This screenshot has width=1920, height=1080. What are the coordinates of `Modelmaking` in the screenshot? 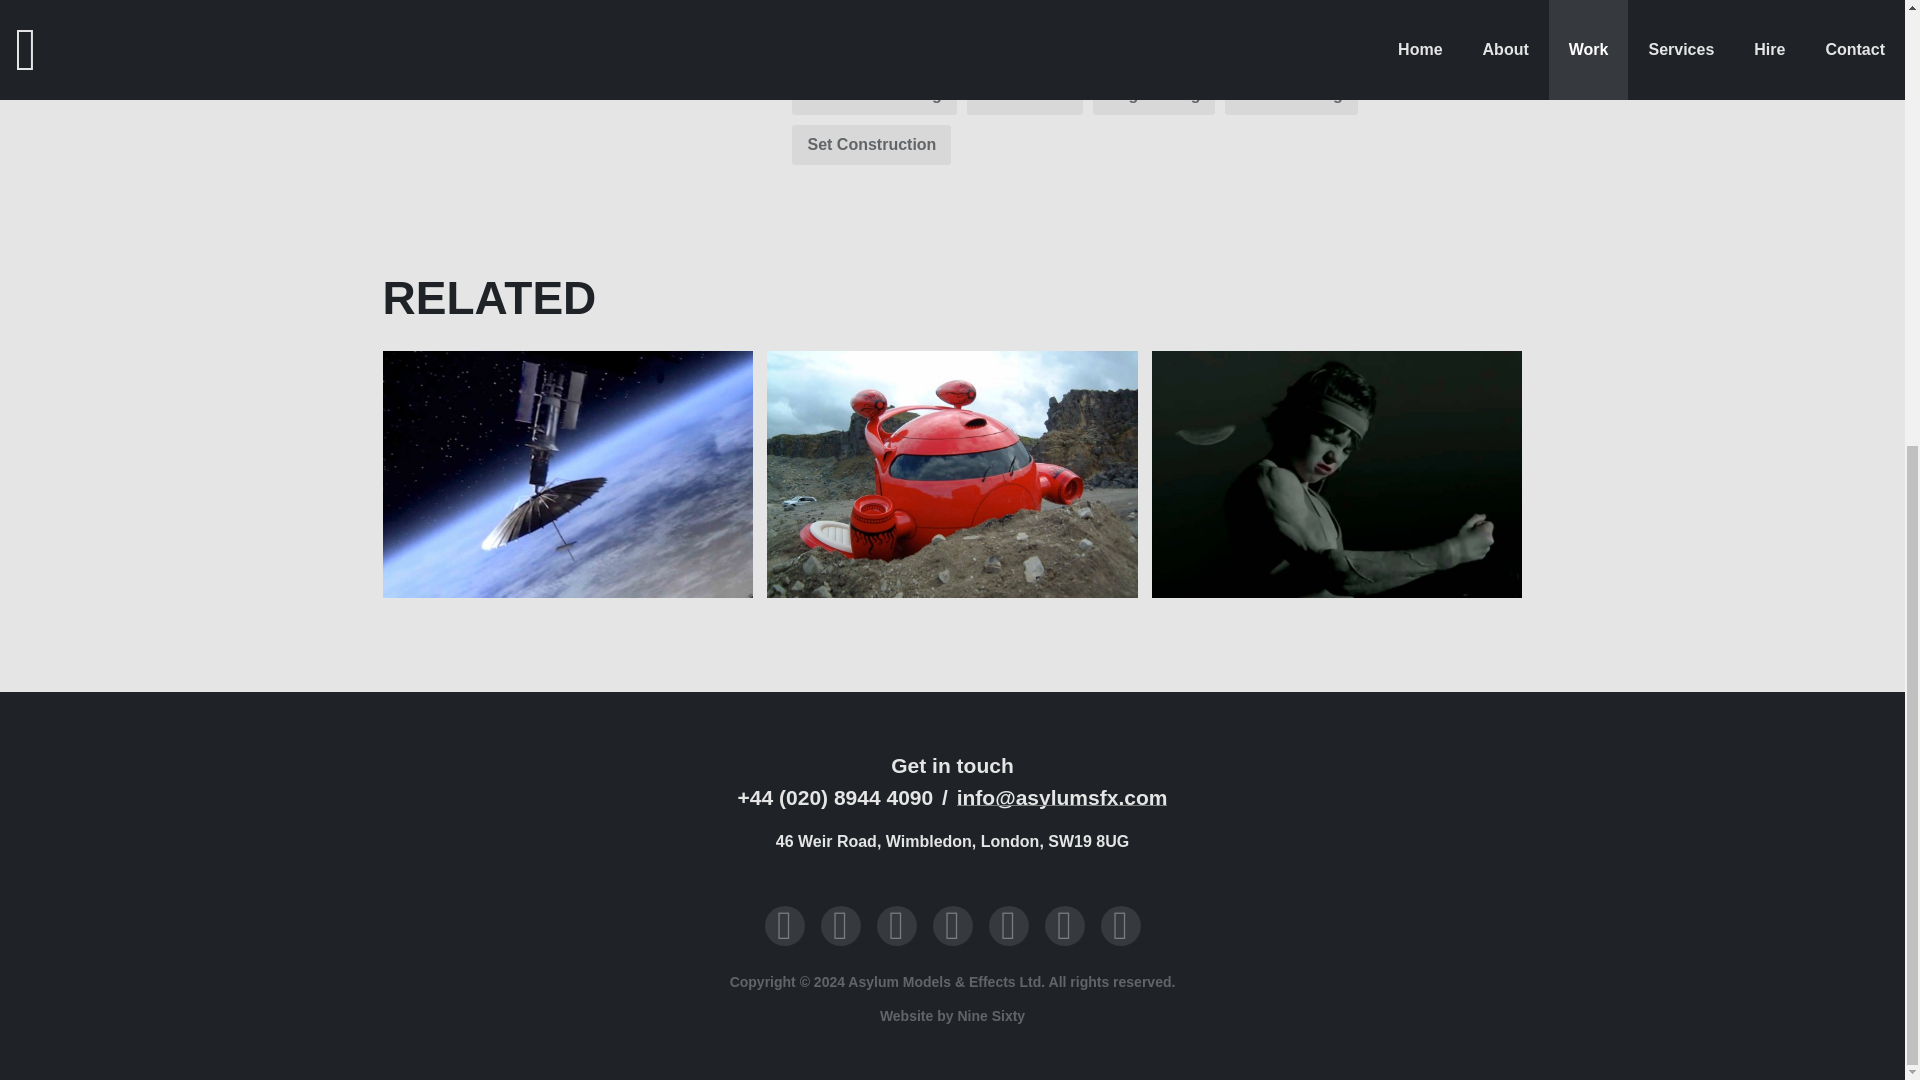 It's located at (1290, 94).